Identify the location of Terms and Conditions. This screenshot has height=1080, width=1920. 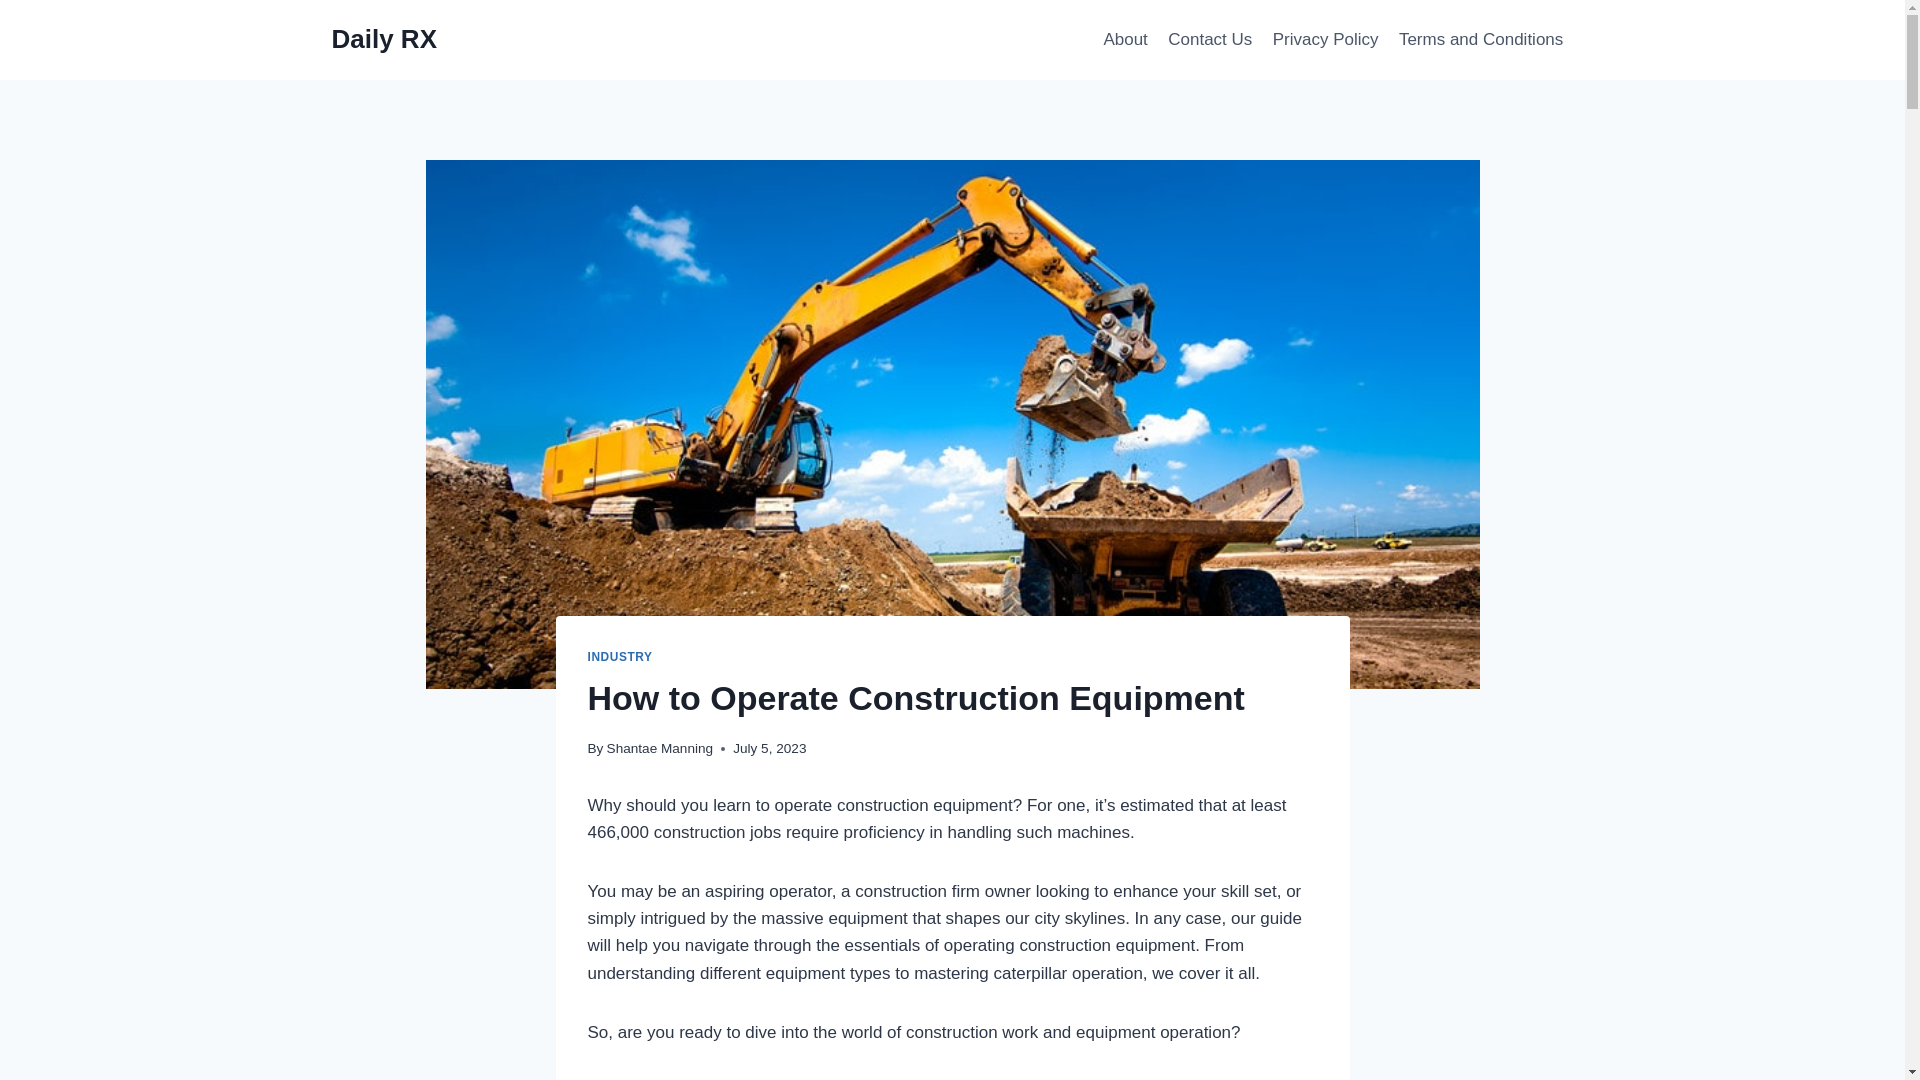
(1481, 40).